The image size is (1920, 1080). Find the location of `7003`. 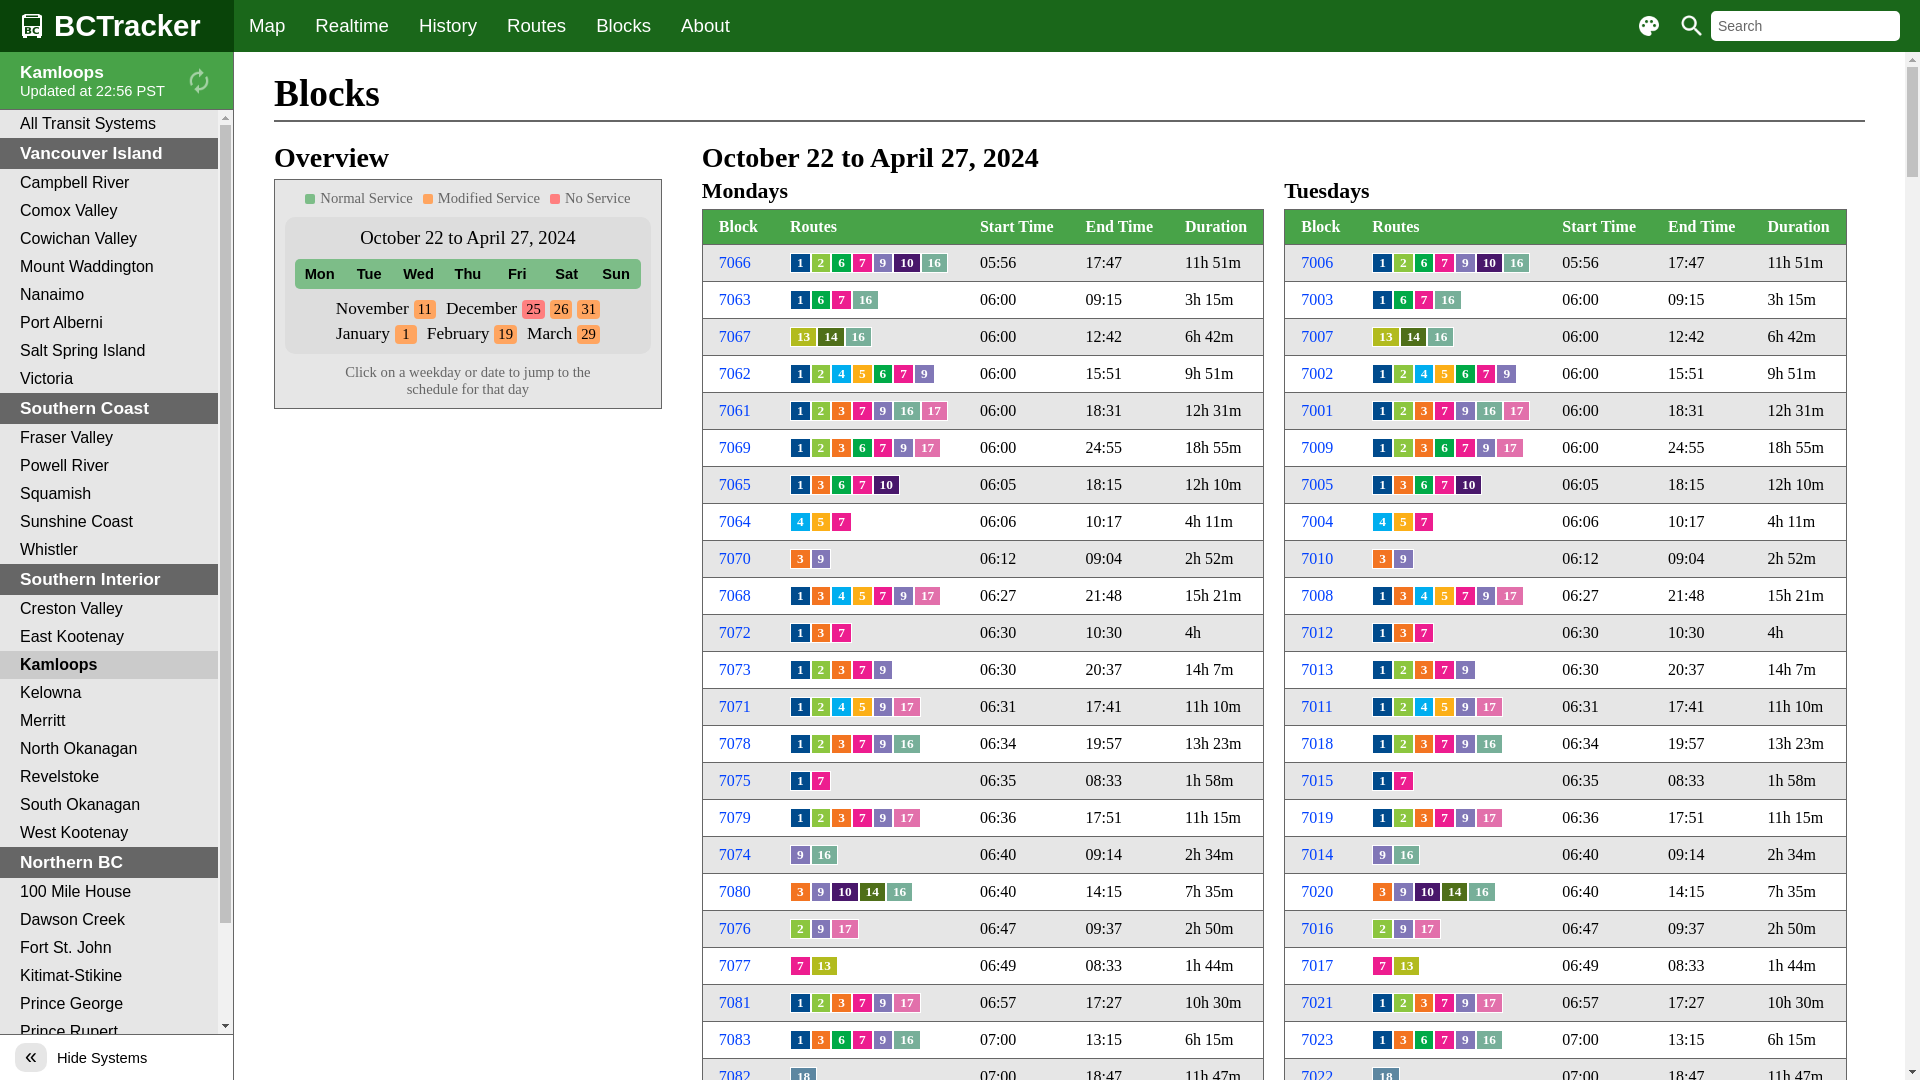

7003 is located at coordinates (1317, 300).